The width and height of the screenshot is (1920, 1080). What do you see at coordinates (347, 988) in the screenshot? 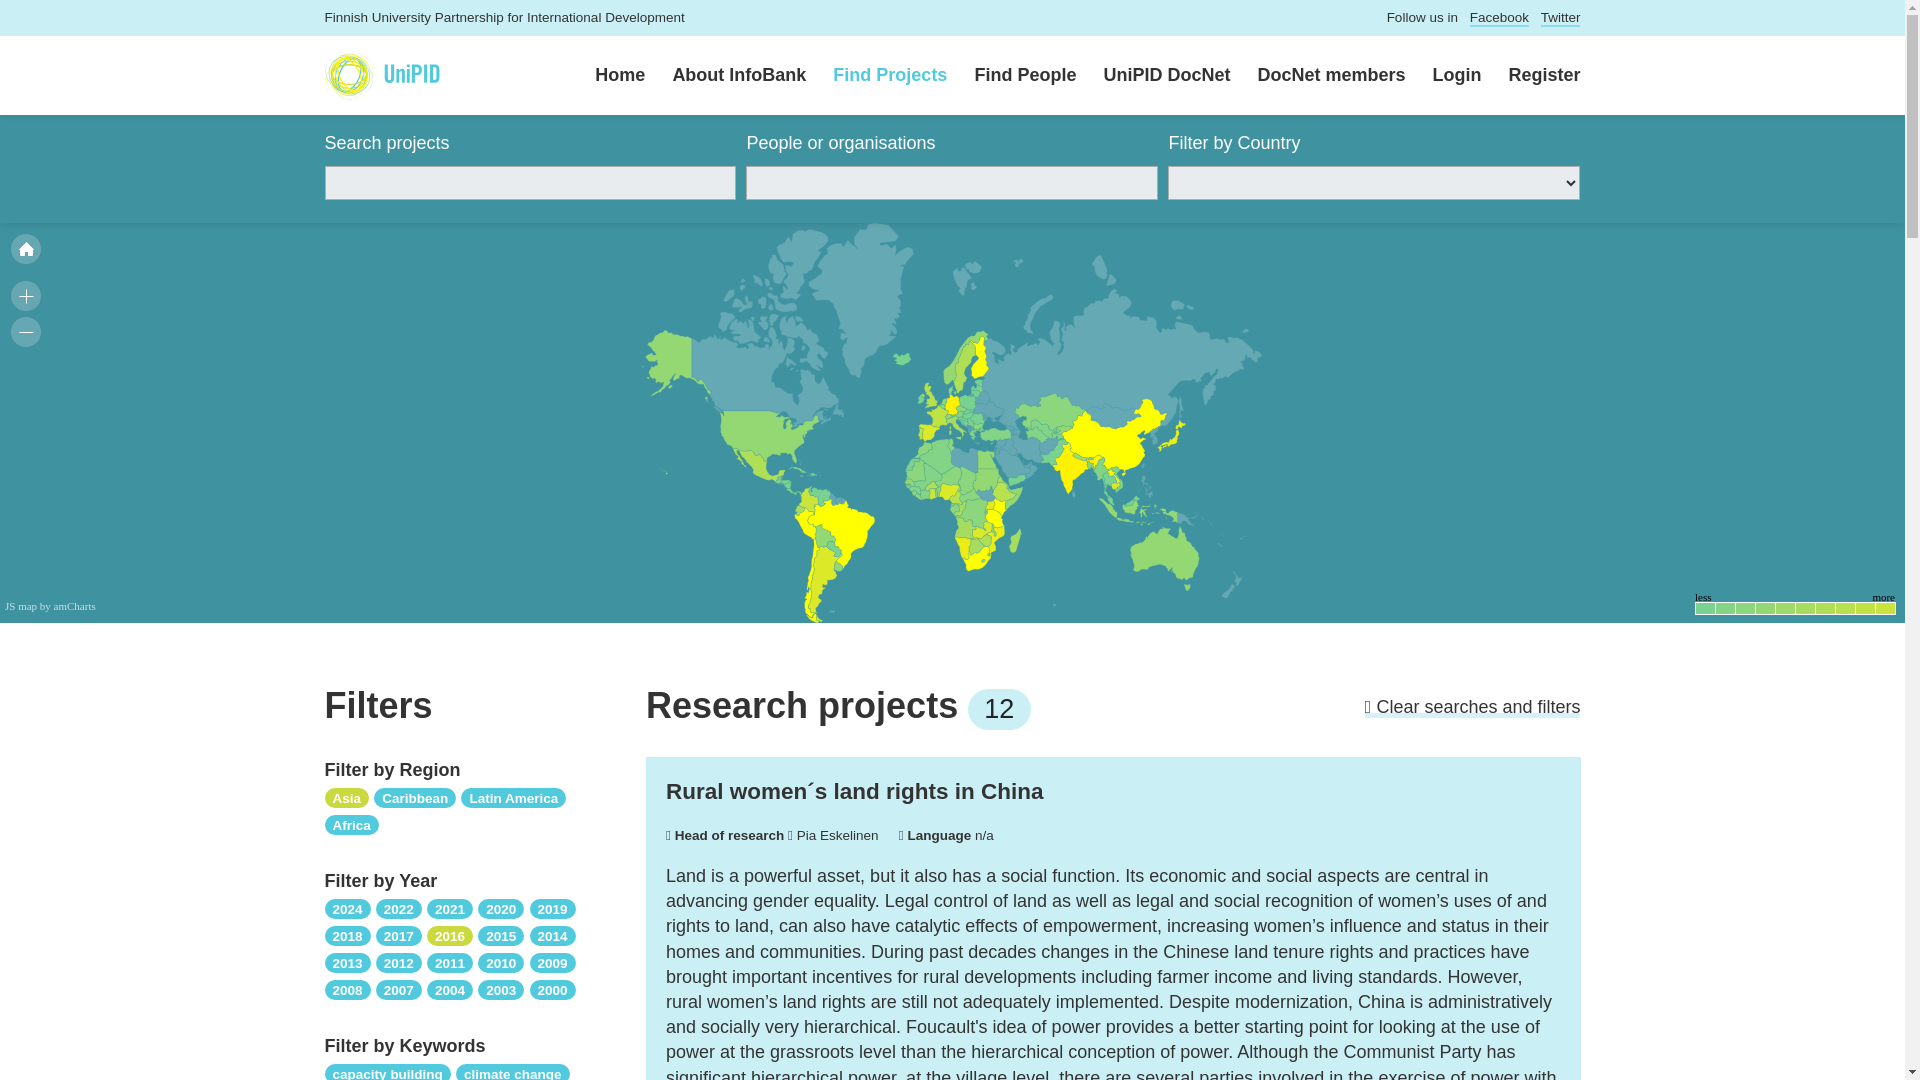
I see `2008` at bounding box center [347, 988].